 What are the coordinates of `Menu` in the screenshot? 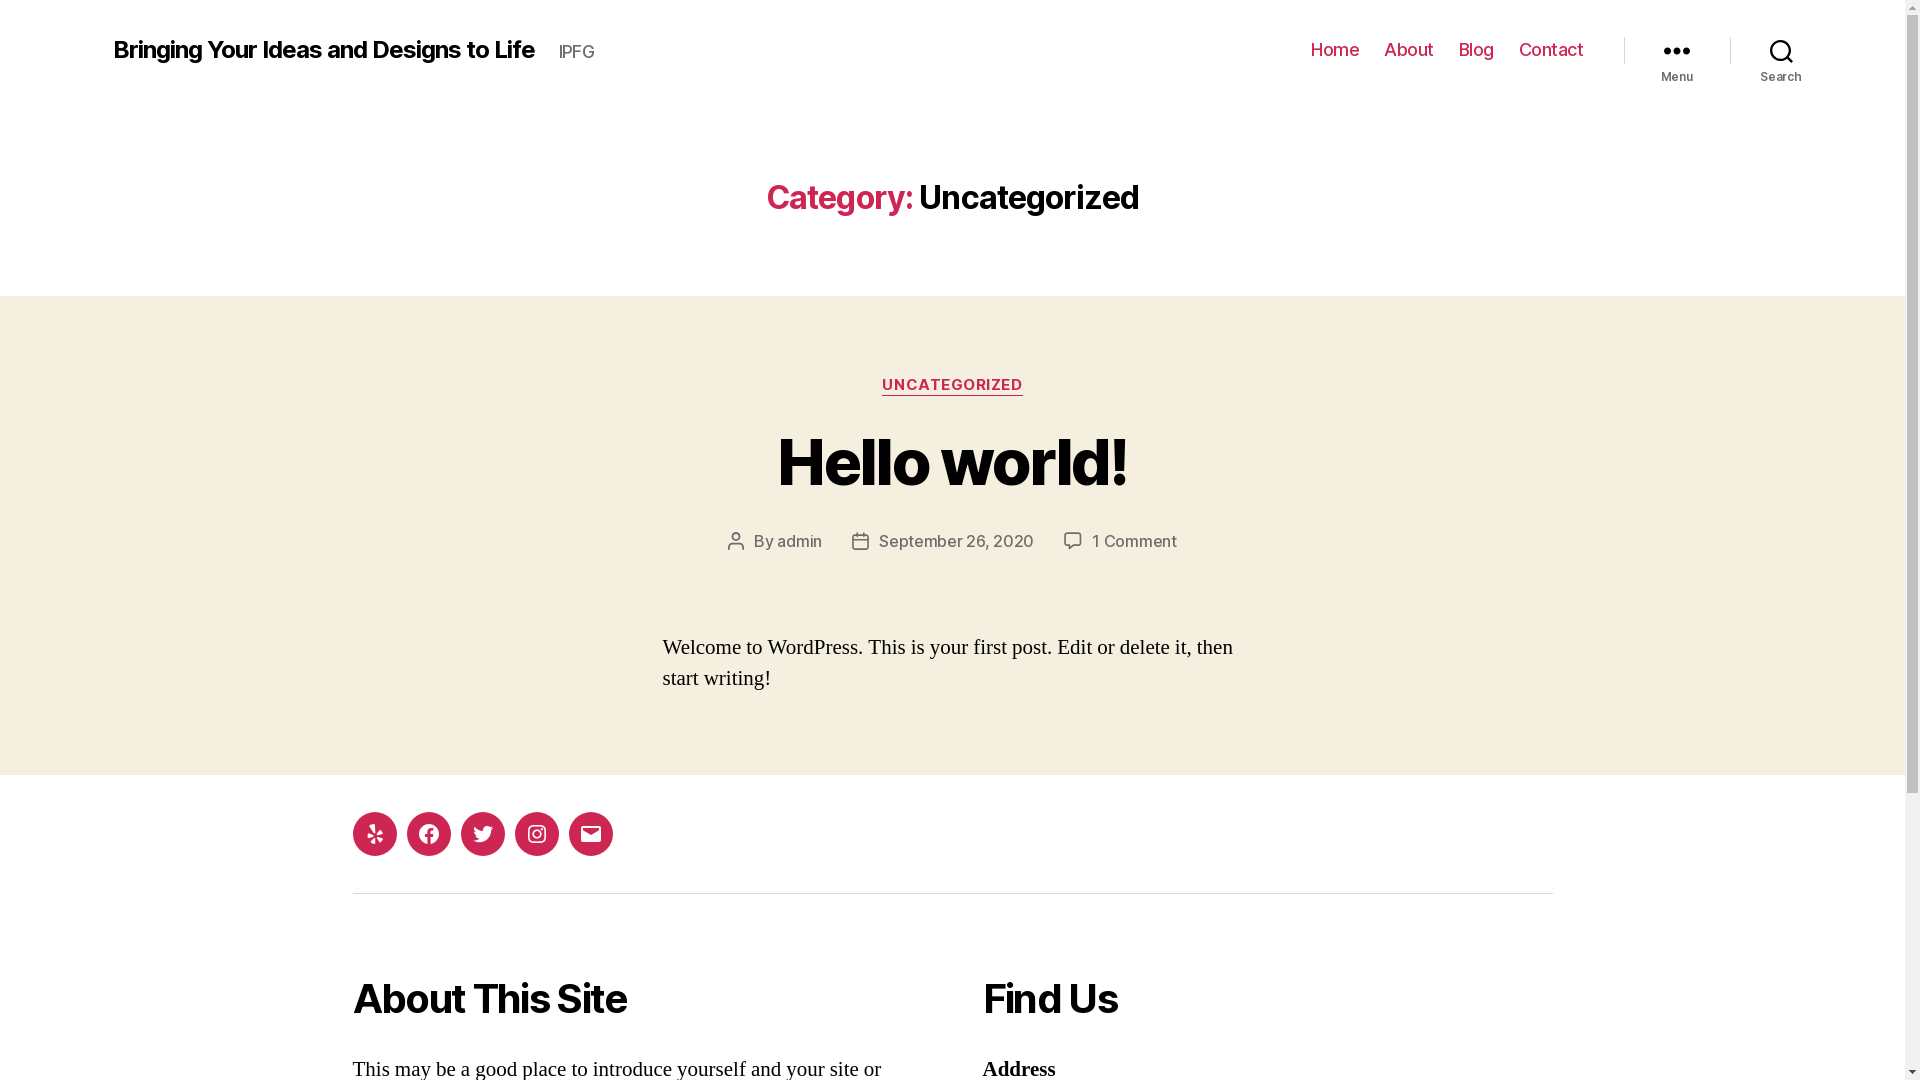 It's located at (1677, 50).